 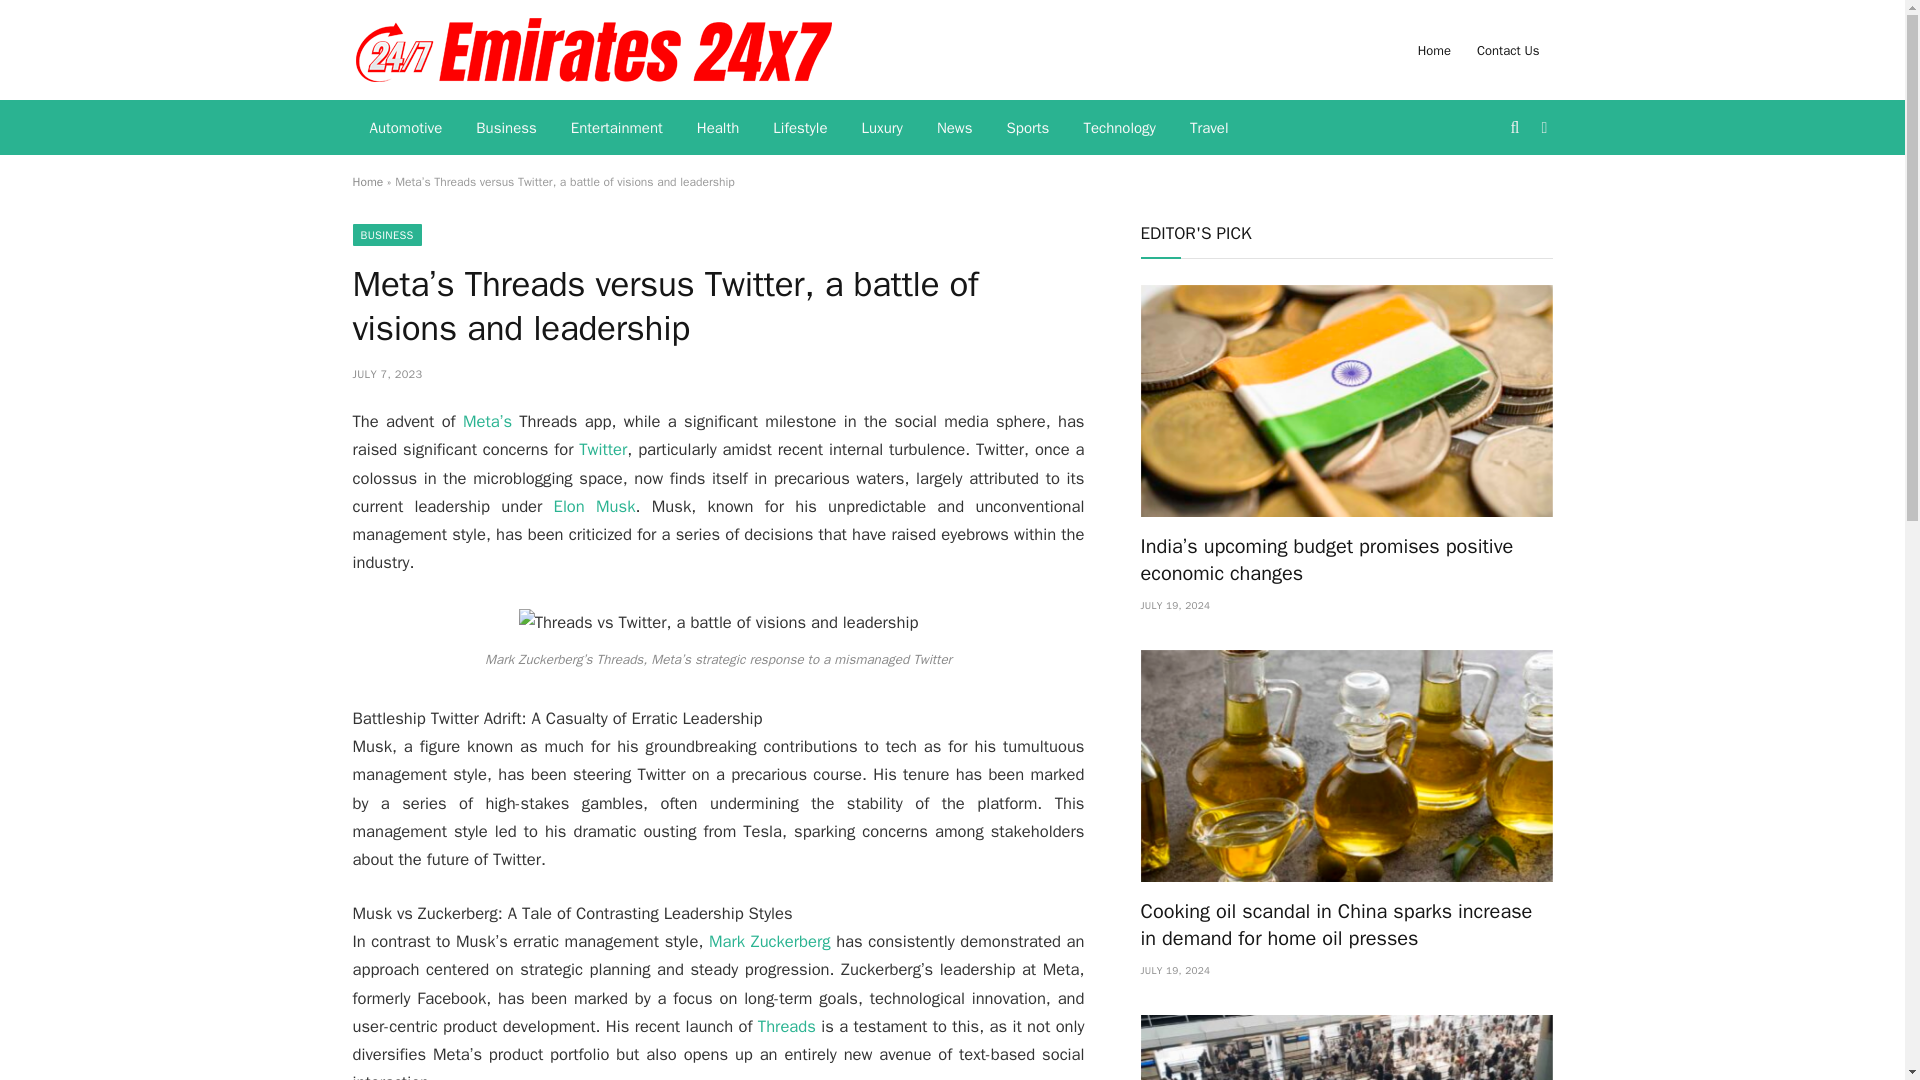 I want to click on Business, so click(x=506, y=128).